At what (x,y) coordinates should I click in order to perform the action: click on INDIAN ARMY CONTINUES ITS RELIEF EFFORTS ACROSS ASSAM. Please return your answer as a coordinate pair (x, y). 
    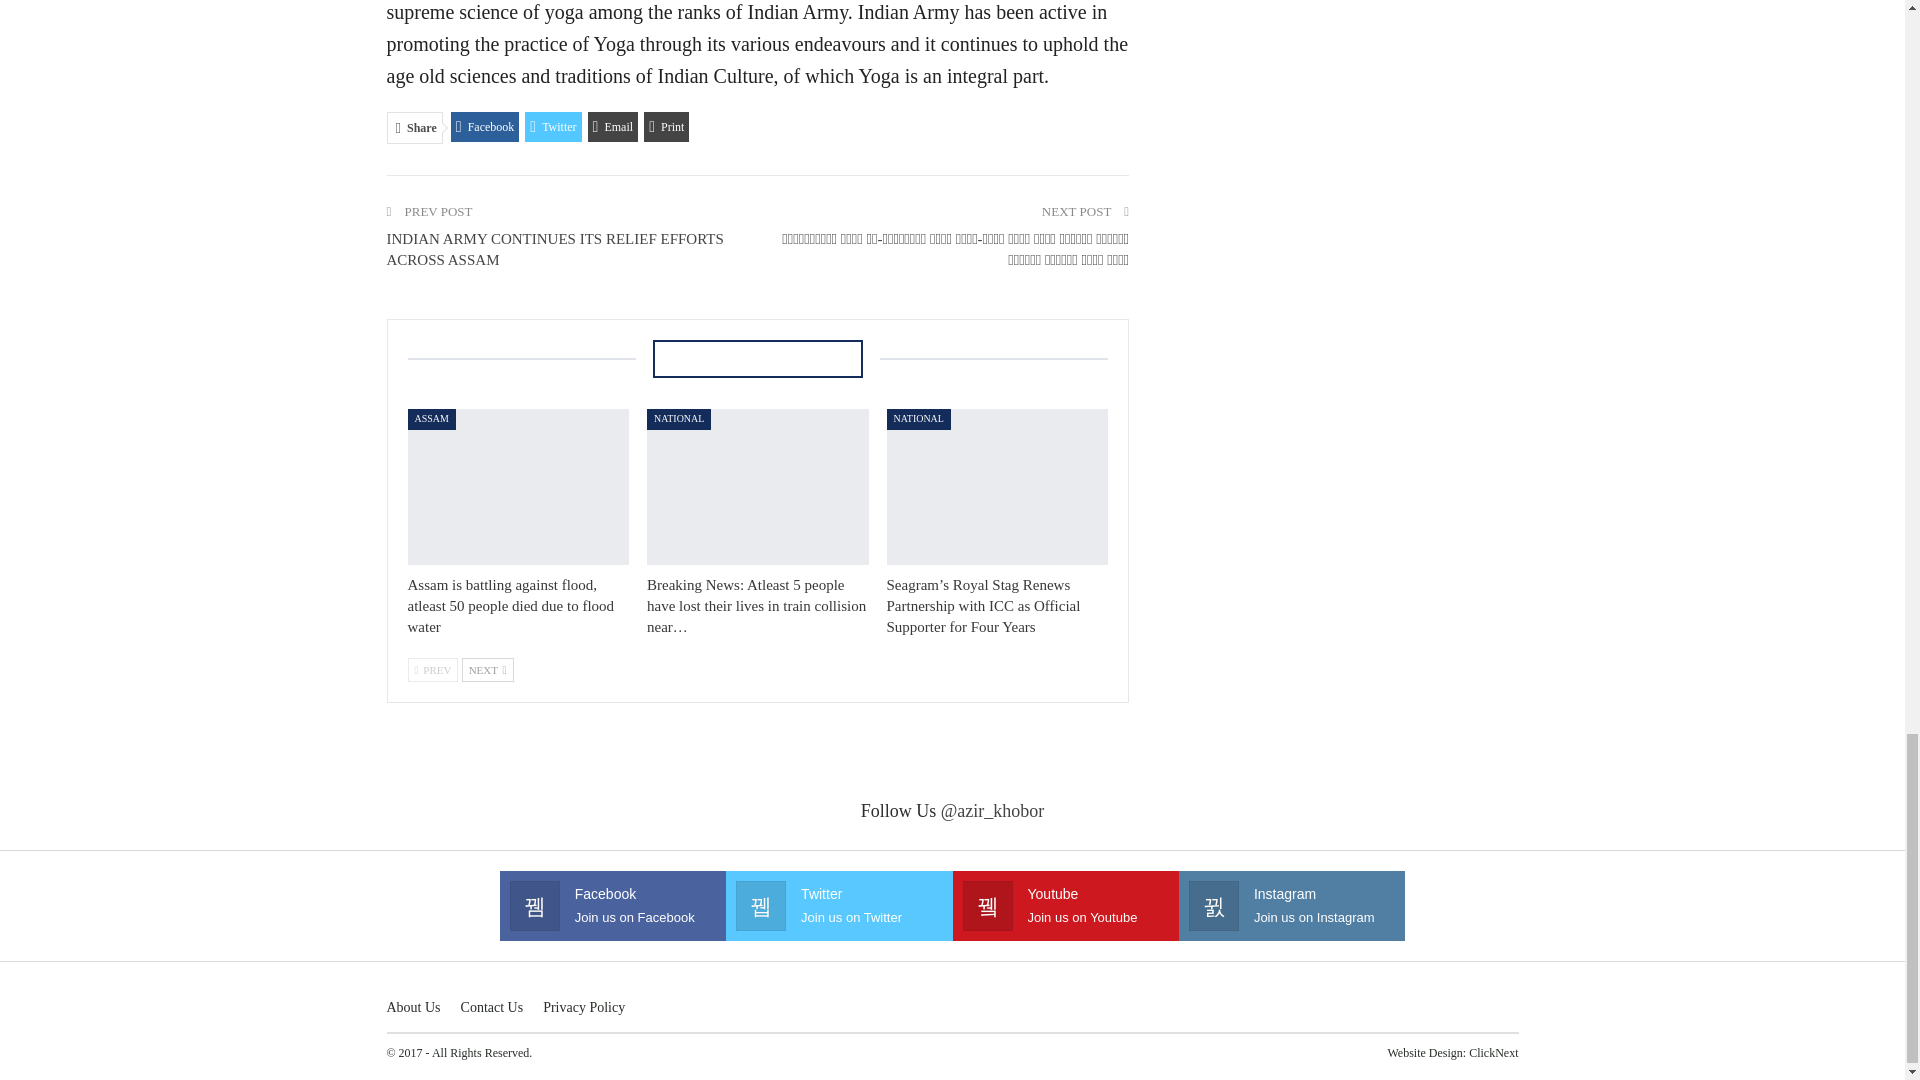
    Looking at the image, I should click on (554, 249).